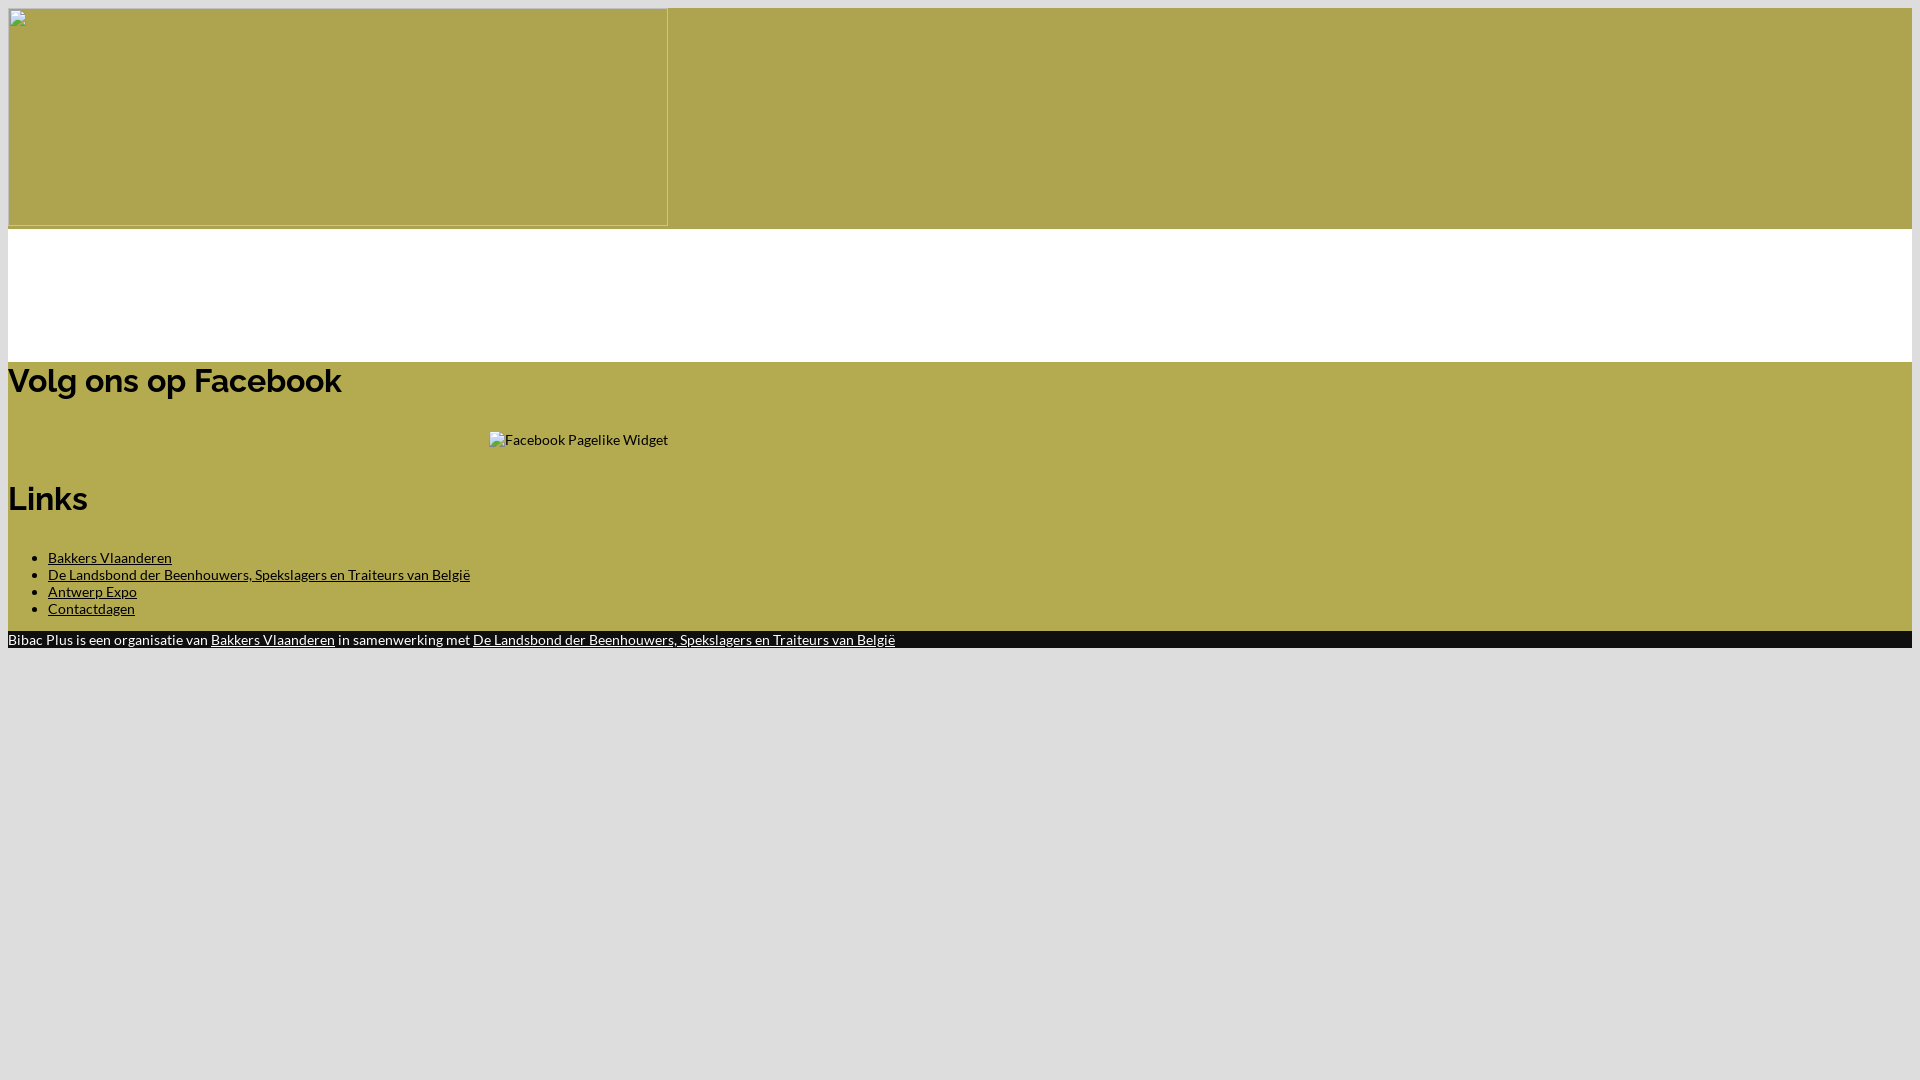 This screenshot has width=1920, height=1080. Describe the element at coordinates (92, 592) in the screenshot. I see `Antwerp Expo` at that location.